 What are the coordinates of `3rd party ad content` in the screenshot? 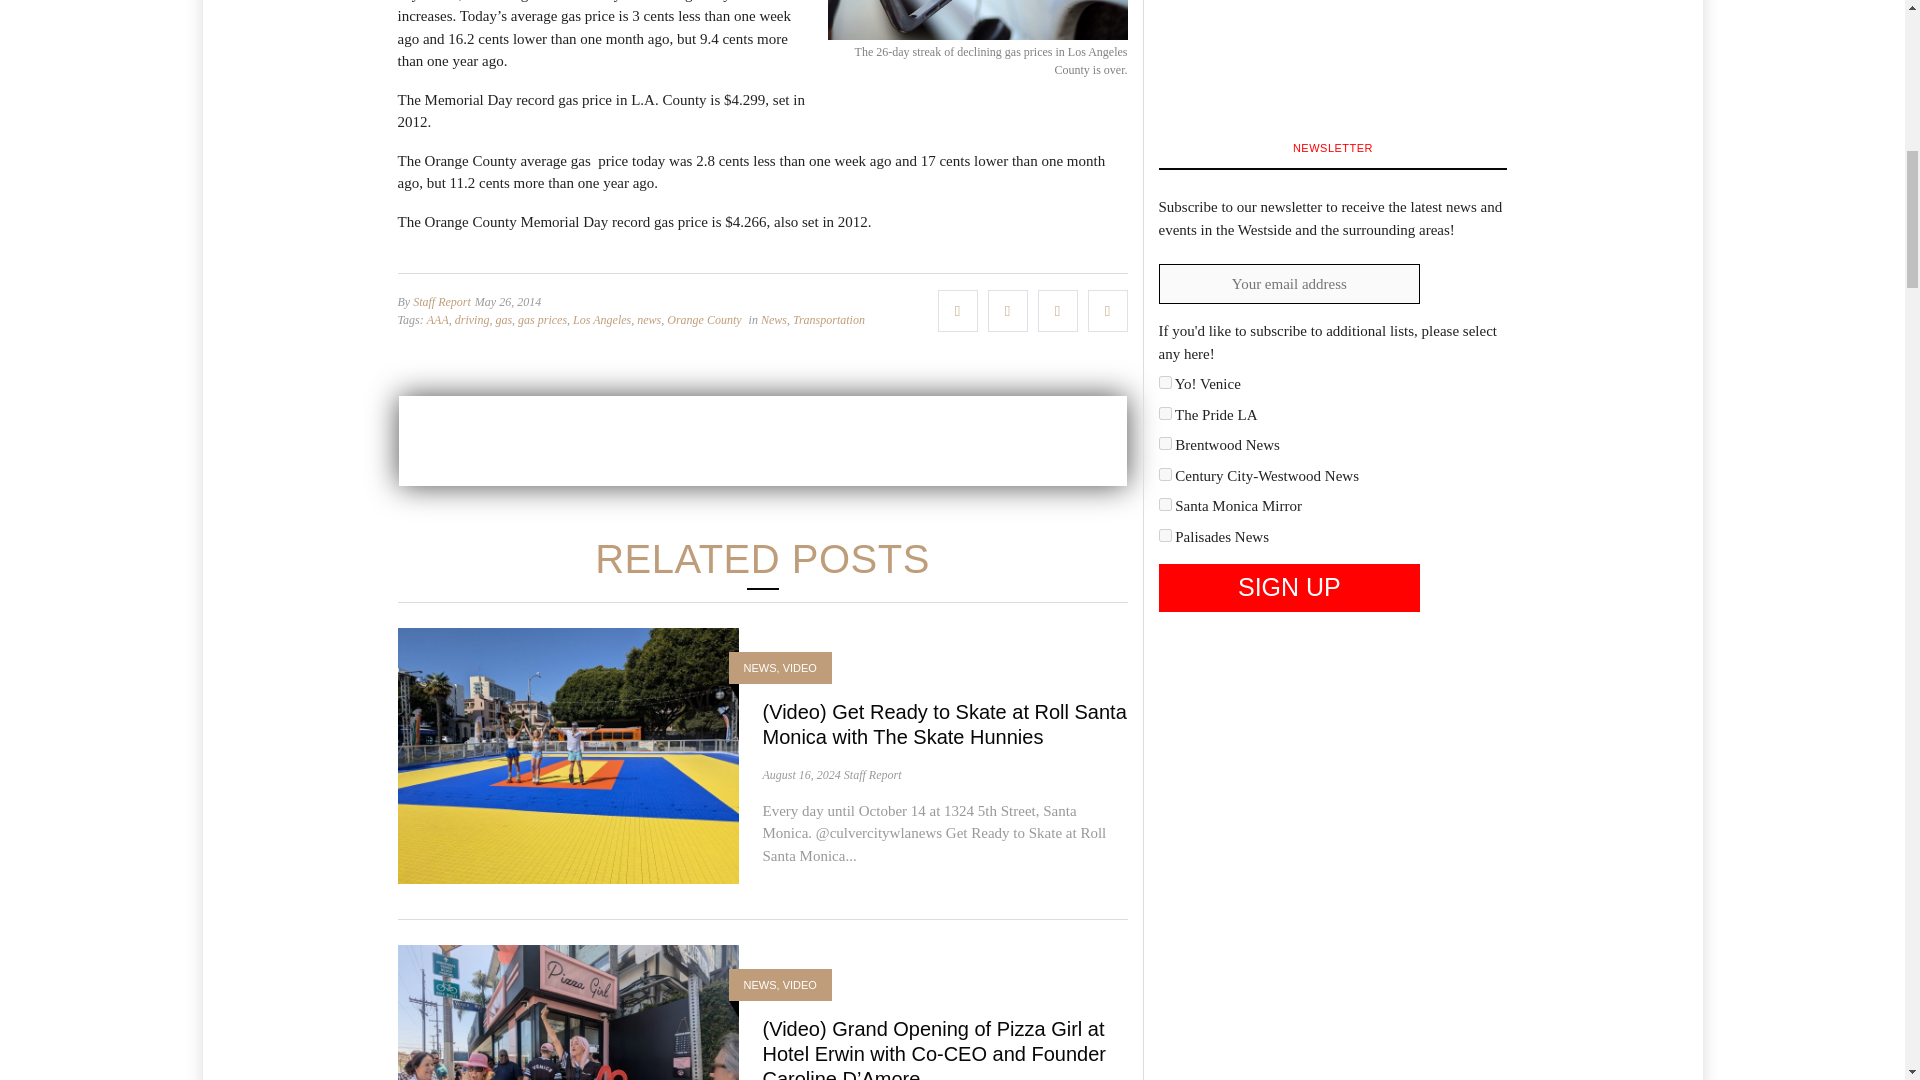 It's located at (761, 441).